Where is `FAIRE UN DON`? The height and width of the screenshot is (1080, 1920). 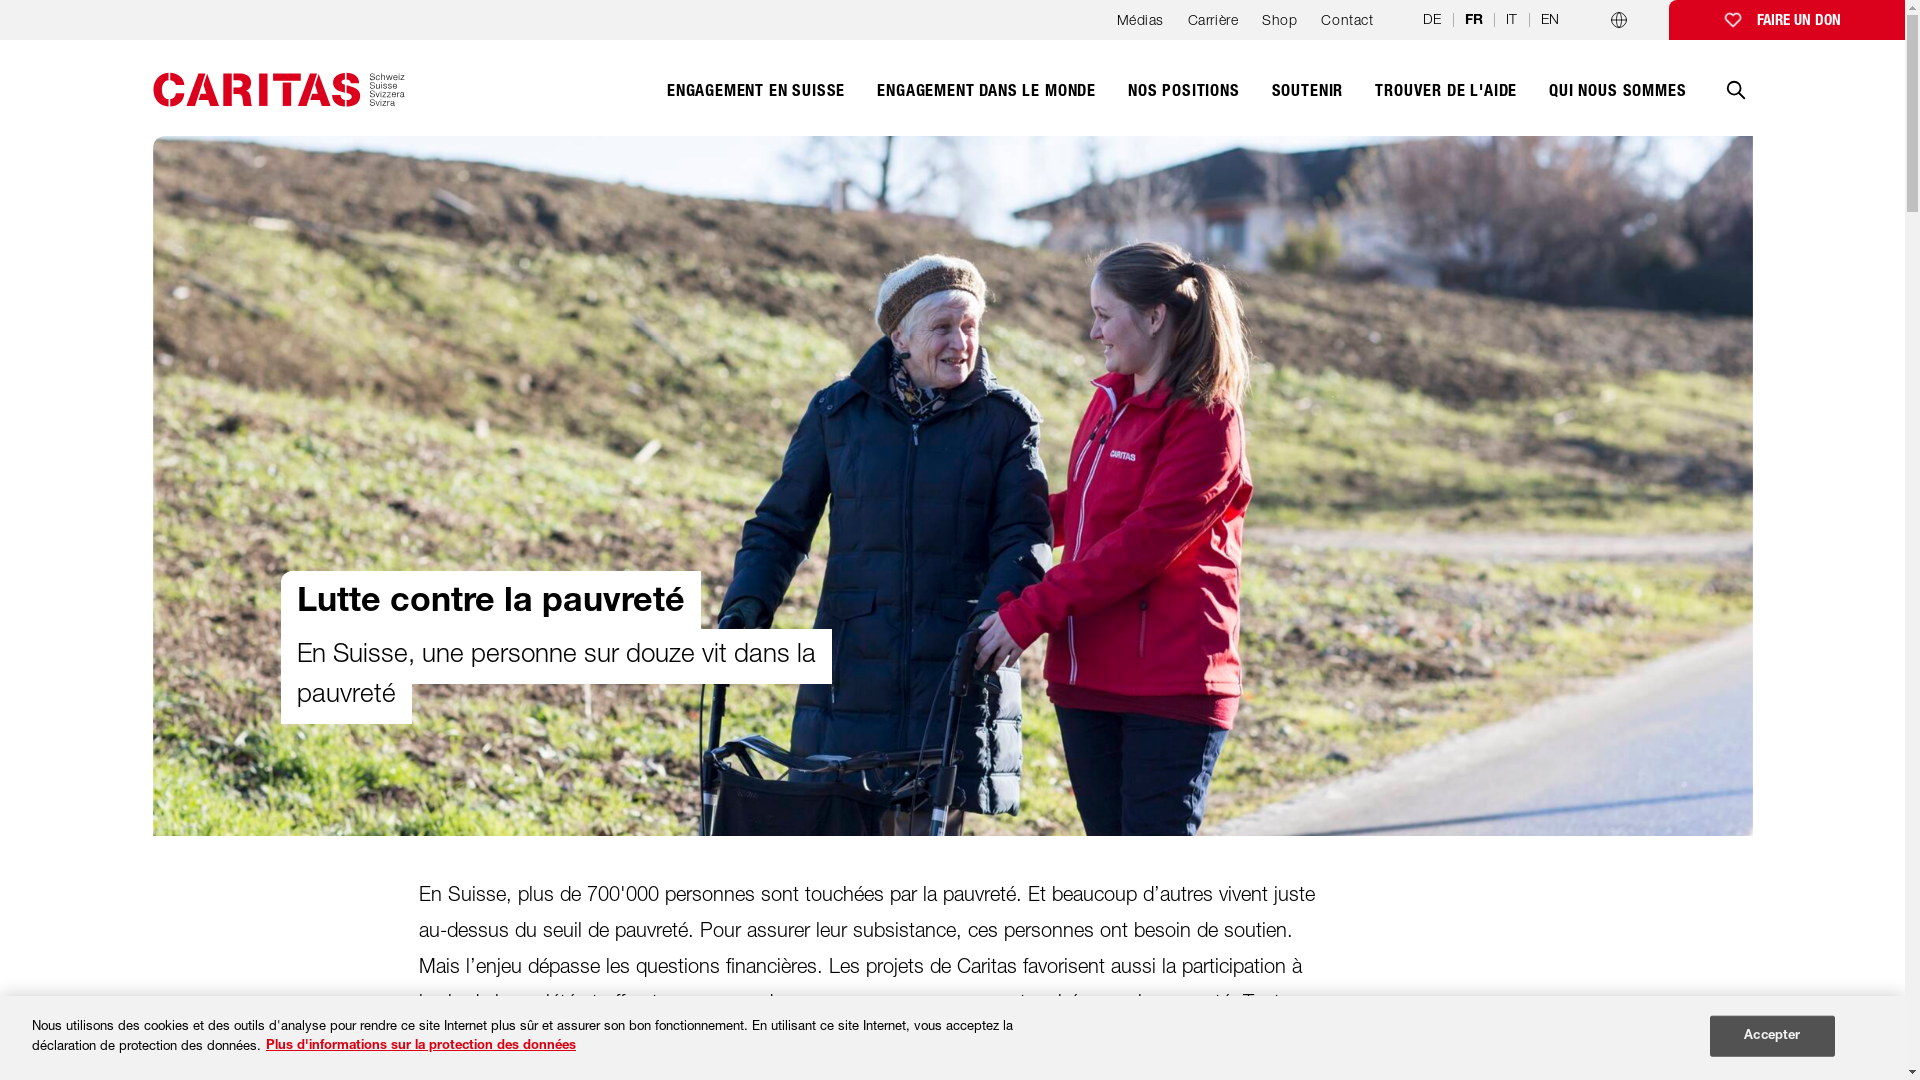
FAIRE UN DON is located at coordinates (1787, 20).